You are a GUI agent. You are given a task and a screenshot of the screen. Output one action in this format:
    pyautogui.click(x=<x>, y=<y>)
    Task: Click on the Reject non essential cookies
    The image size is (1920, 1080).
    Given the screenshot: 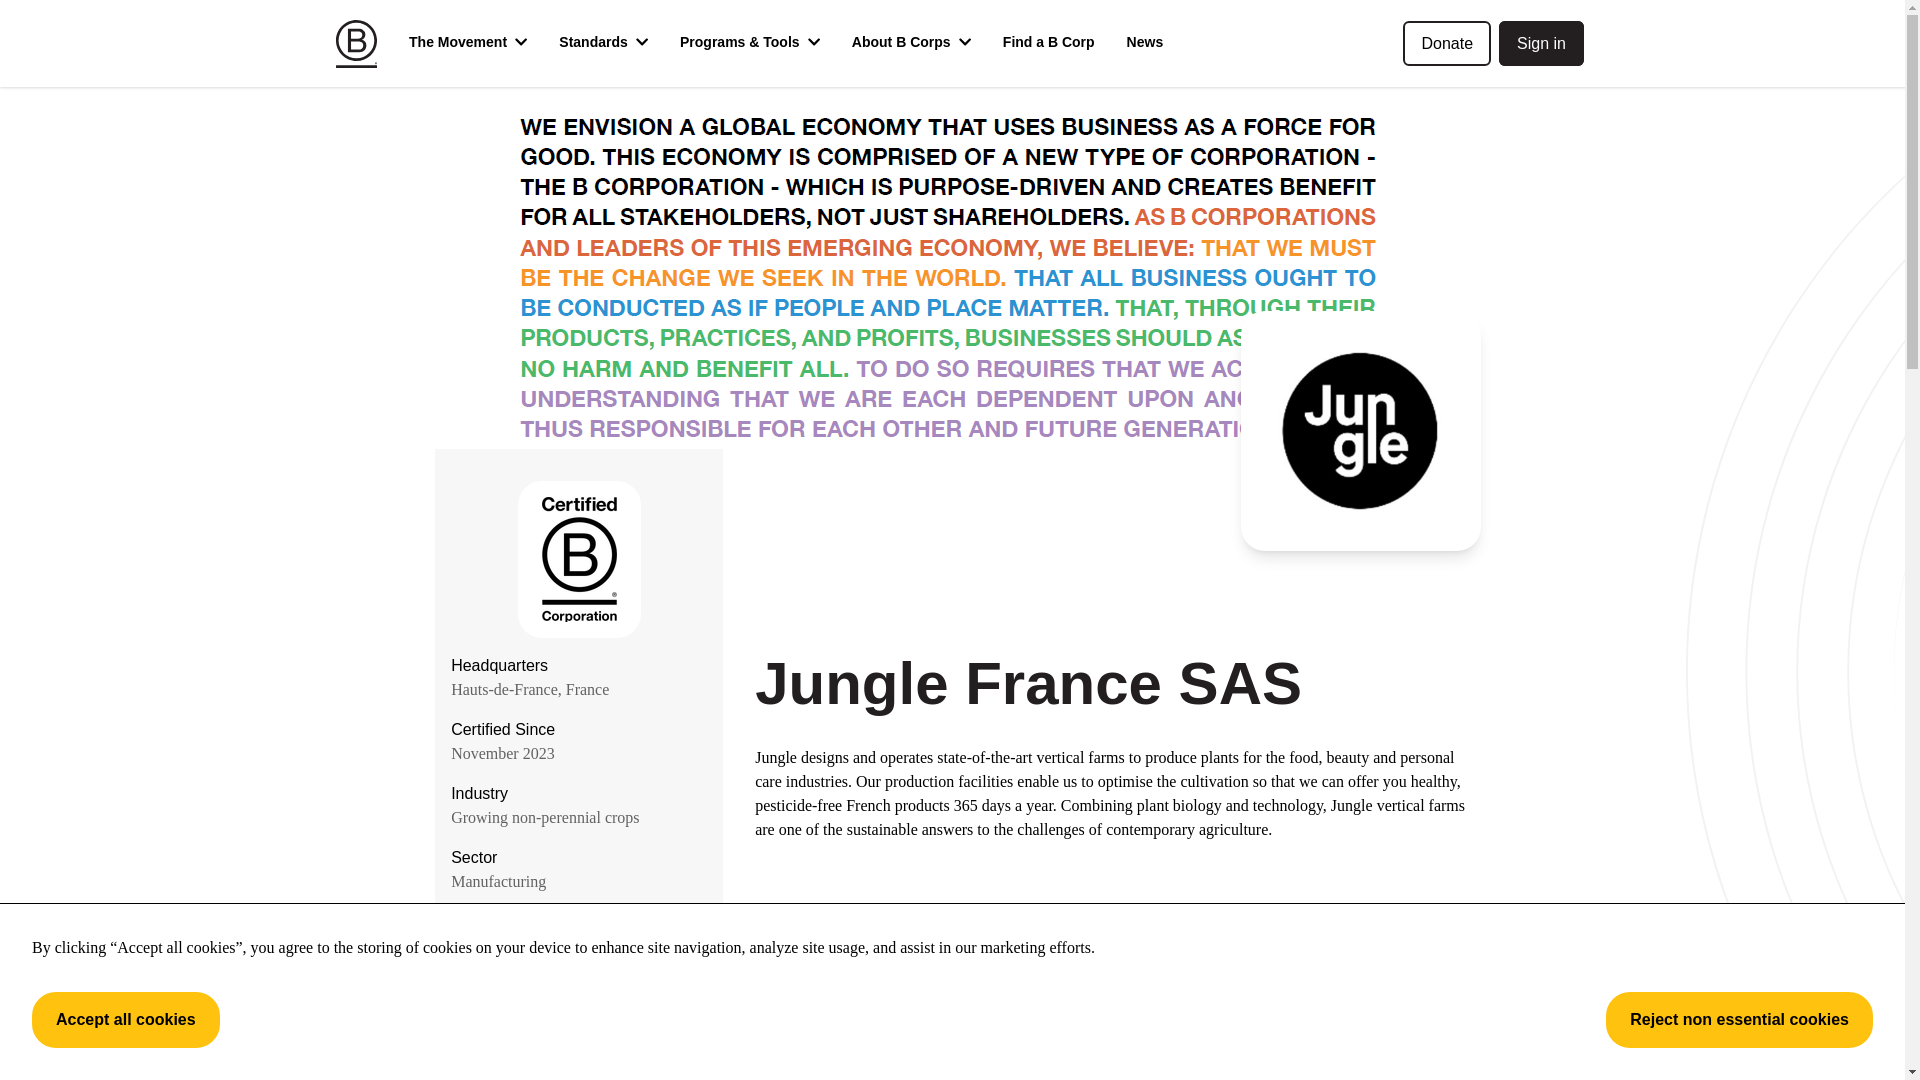 What is the action you would take?
    pyautogui.click(x=1739, y=1020)
    